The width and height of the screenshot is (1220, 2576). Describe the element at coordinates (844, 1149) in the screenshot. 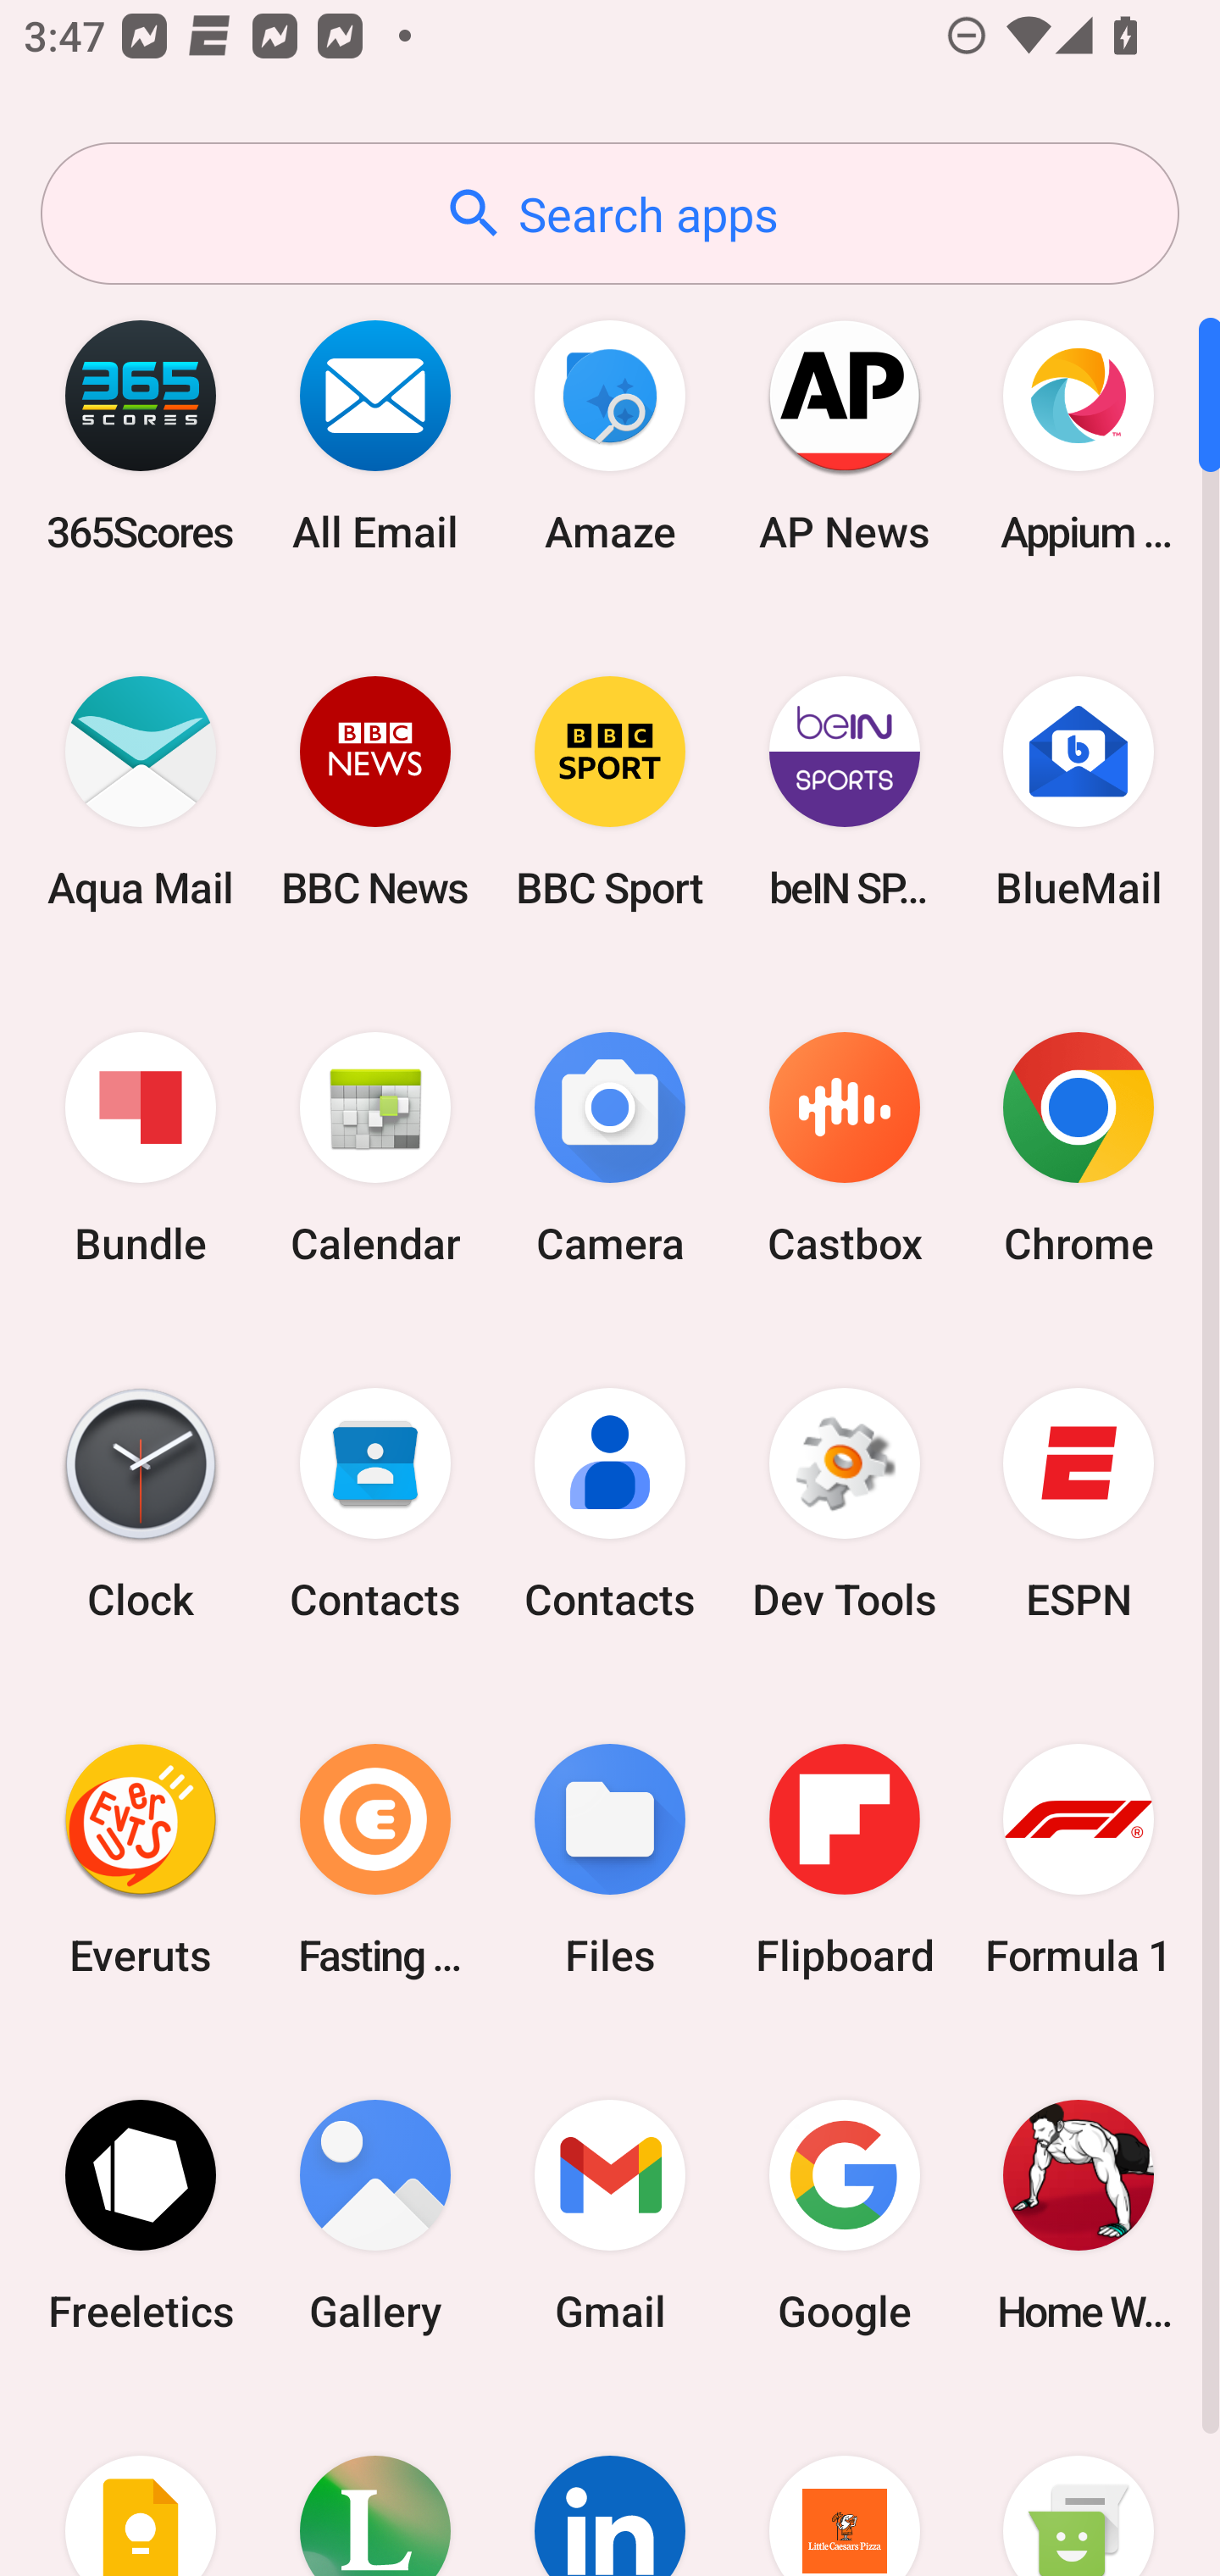

I see `Castbox` at that location.